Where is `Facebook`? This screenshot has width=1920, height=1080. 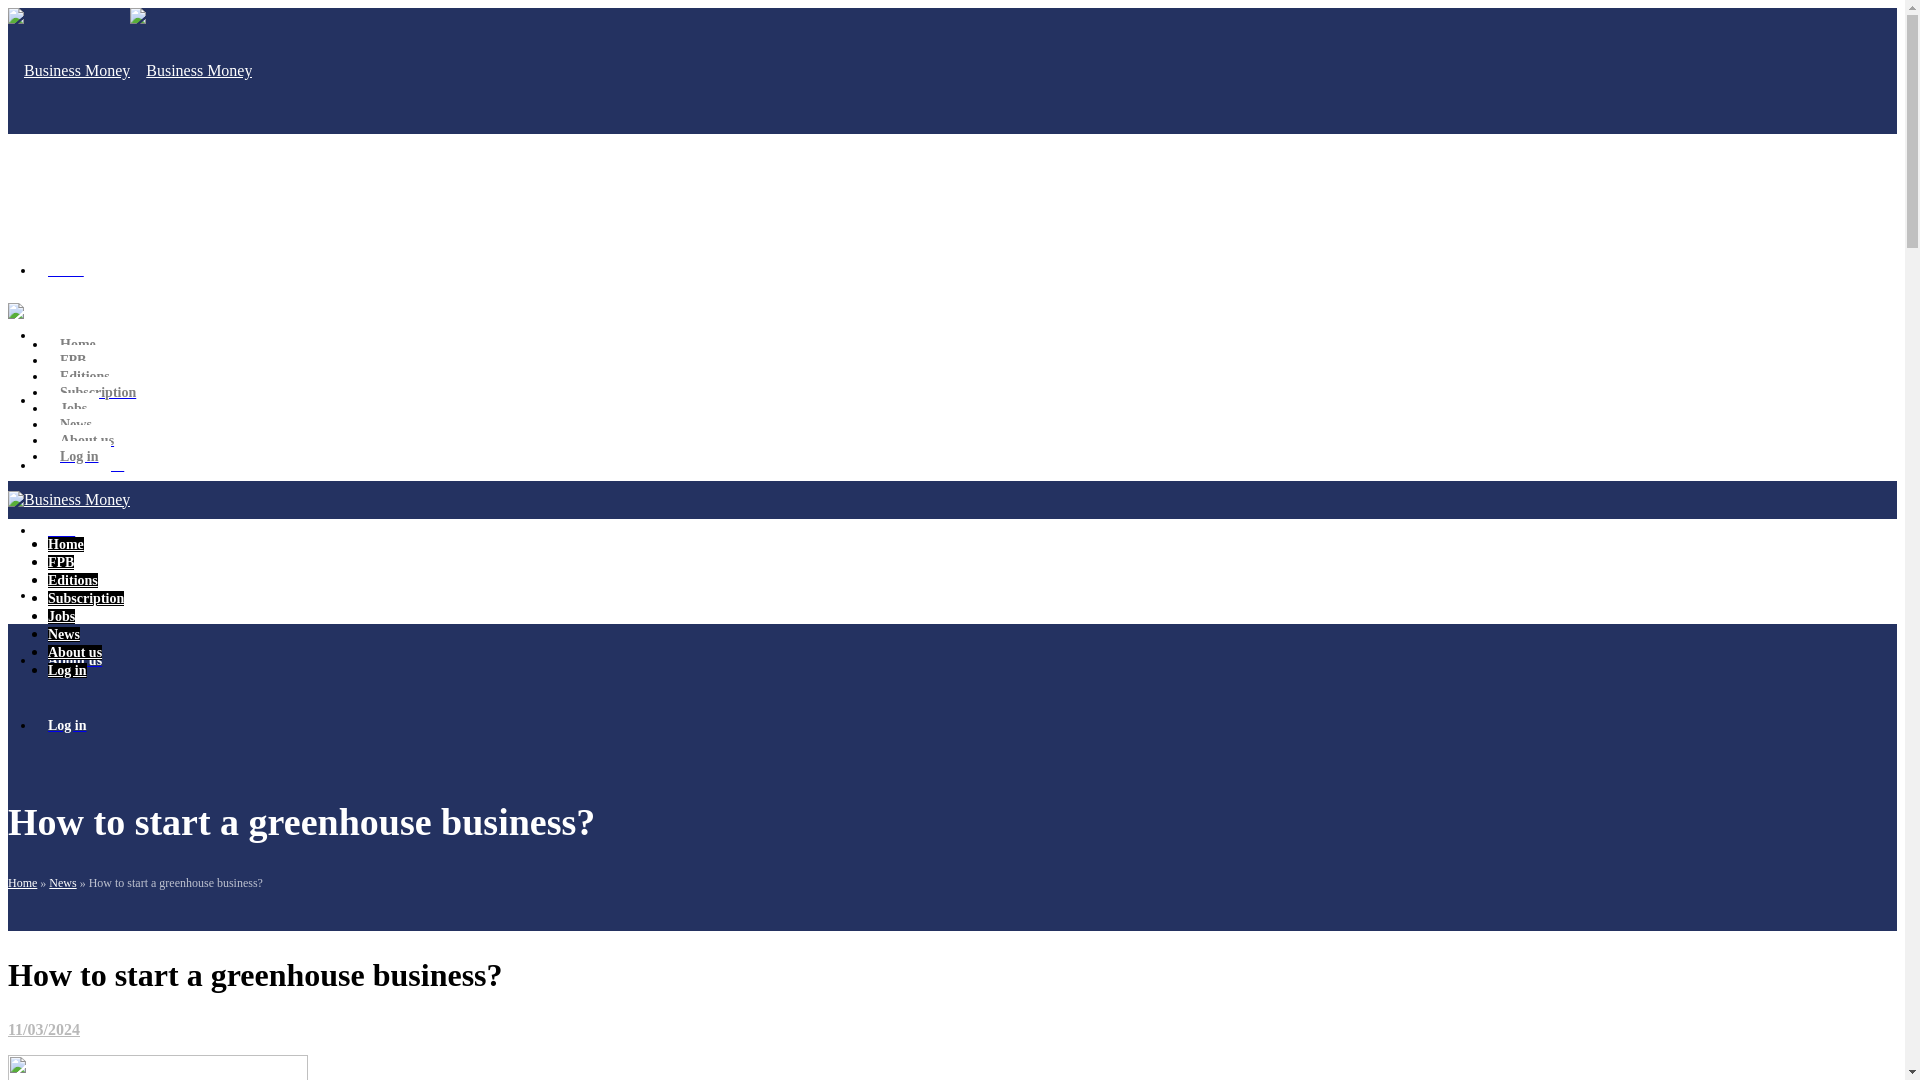 Facebook is located at coordinates (76, 286).